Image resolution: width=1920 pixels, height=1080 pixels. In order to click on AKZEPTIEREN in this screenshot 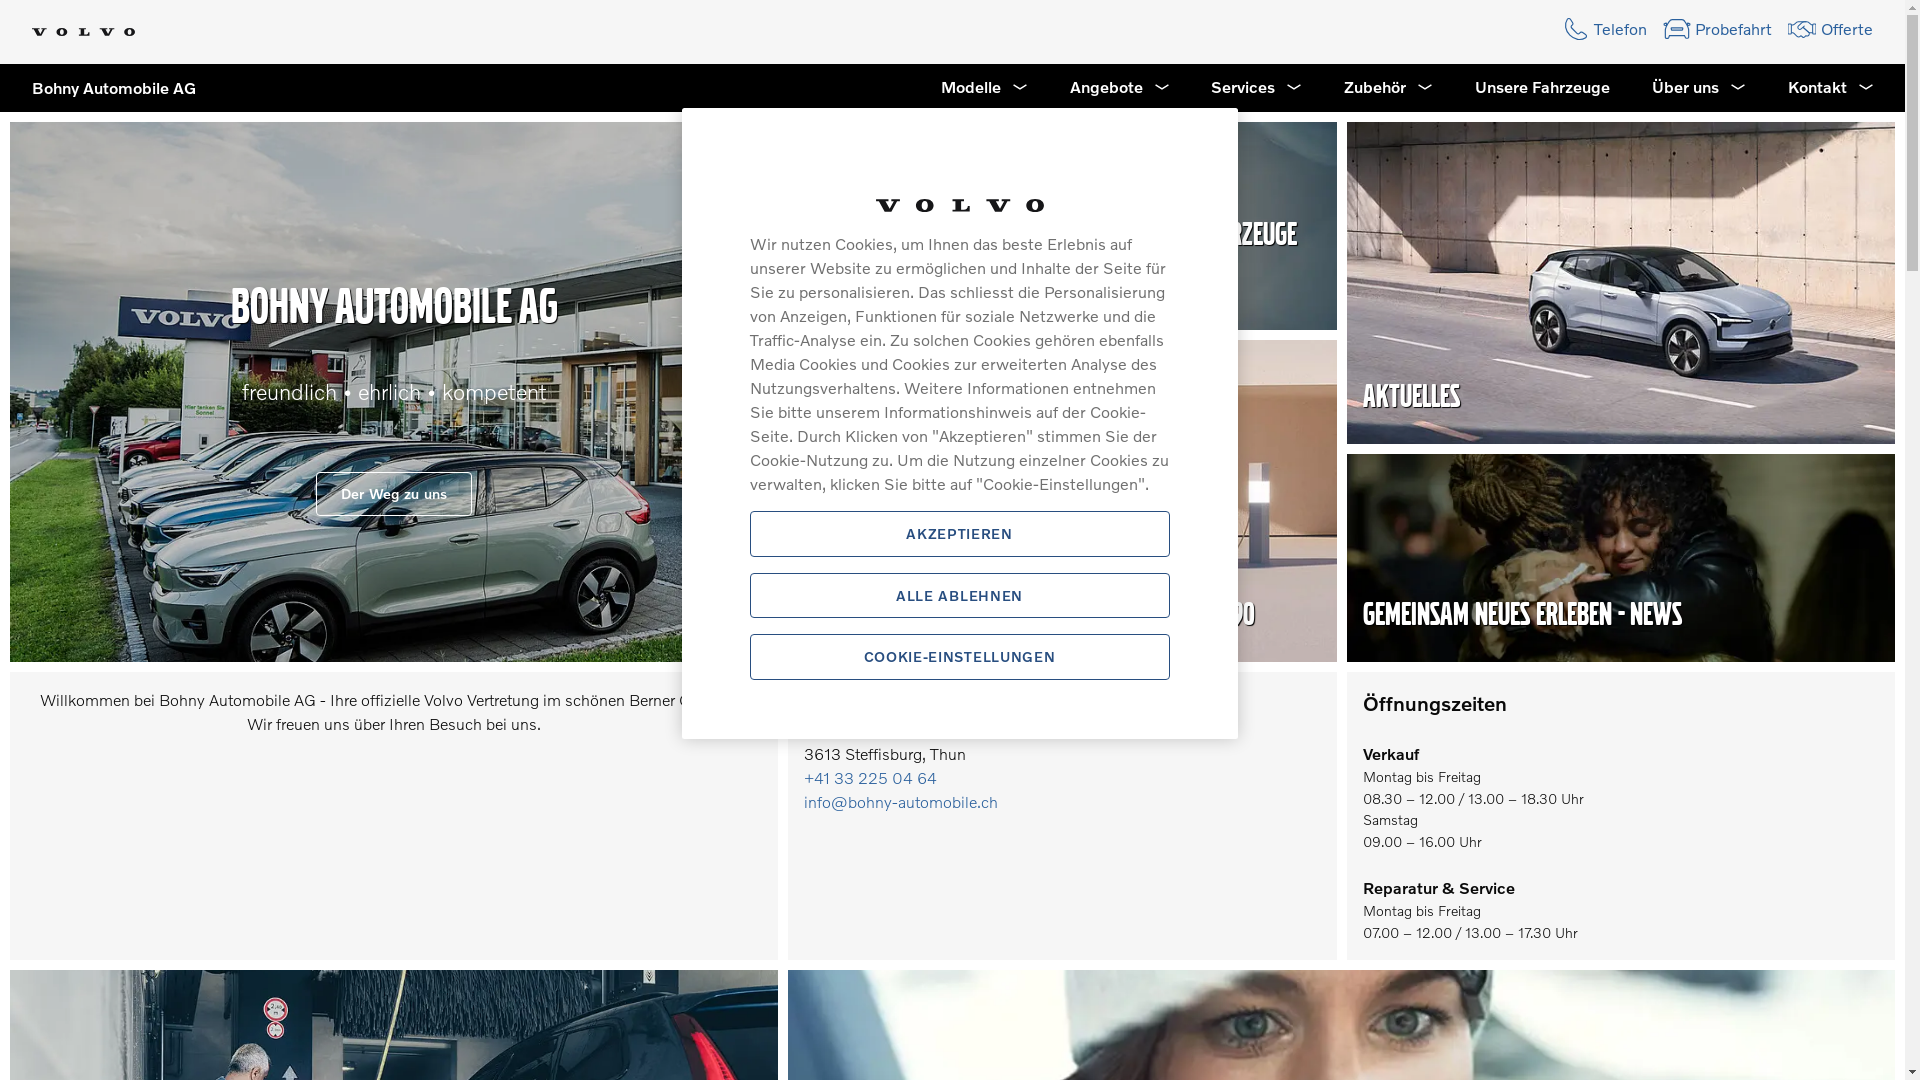, I will do `click(960, 534)`.